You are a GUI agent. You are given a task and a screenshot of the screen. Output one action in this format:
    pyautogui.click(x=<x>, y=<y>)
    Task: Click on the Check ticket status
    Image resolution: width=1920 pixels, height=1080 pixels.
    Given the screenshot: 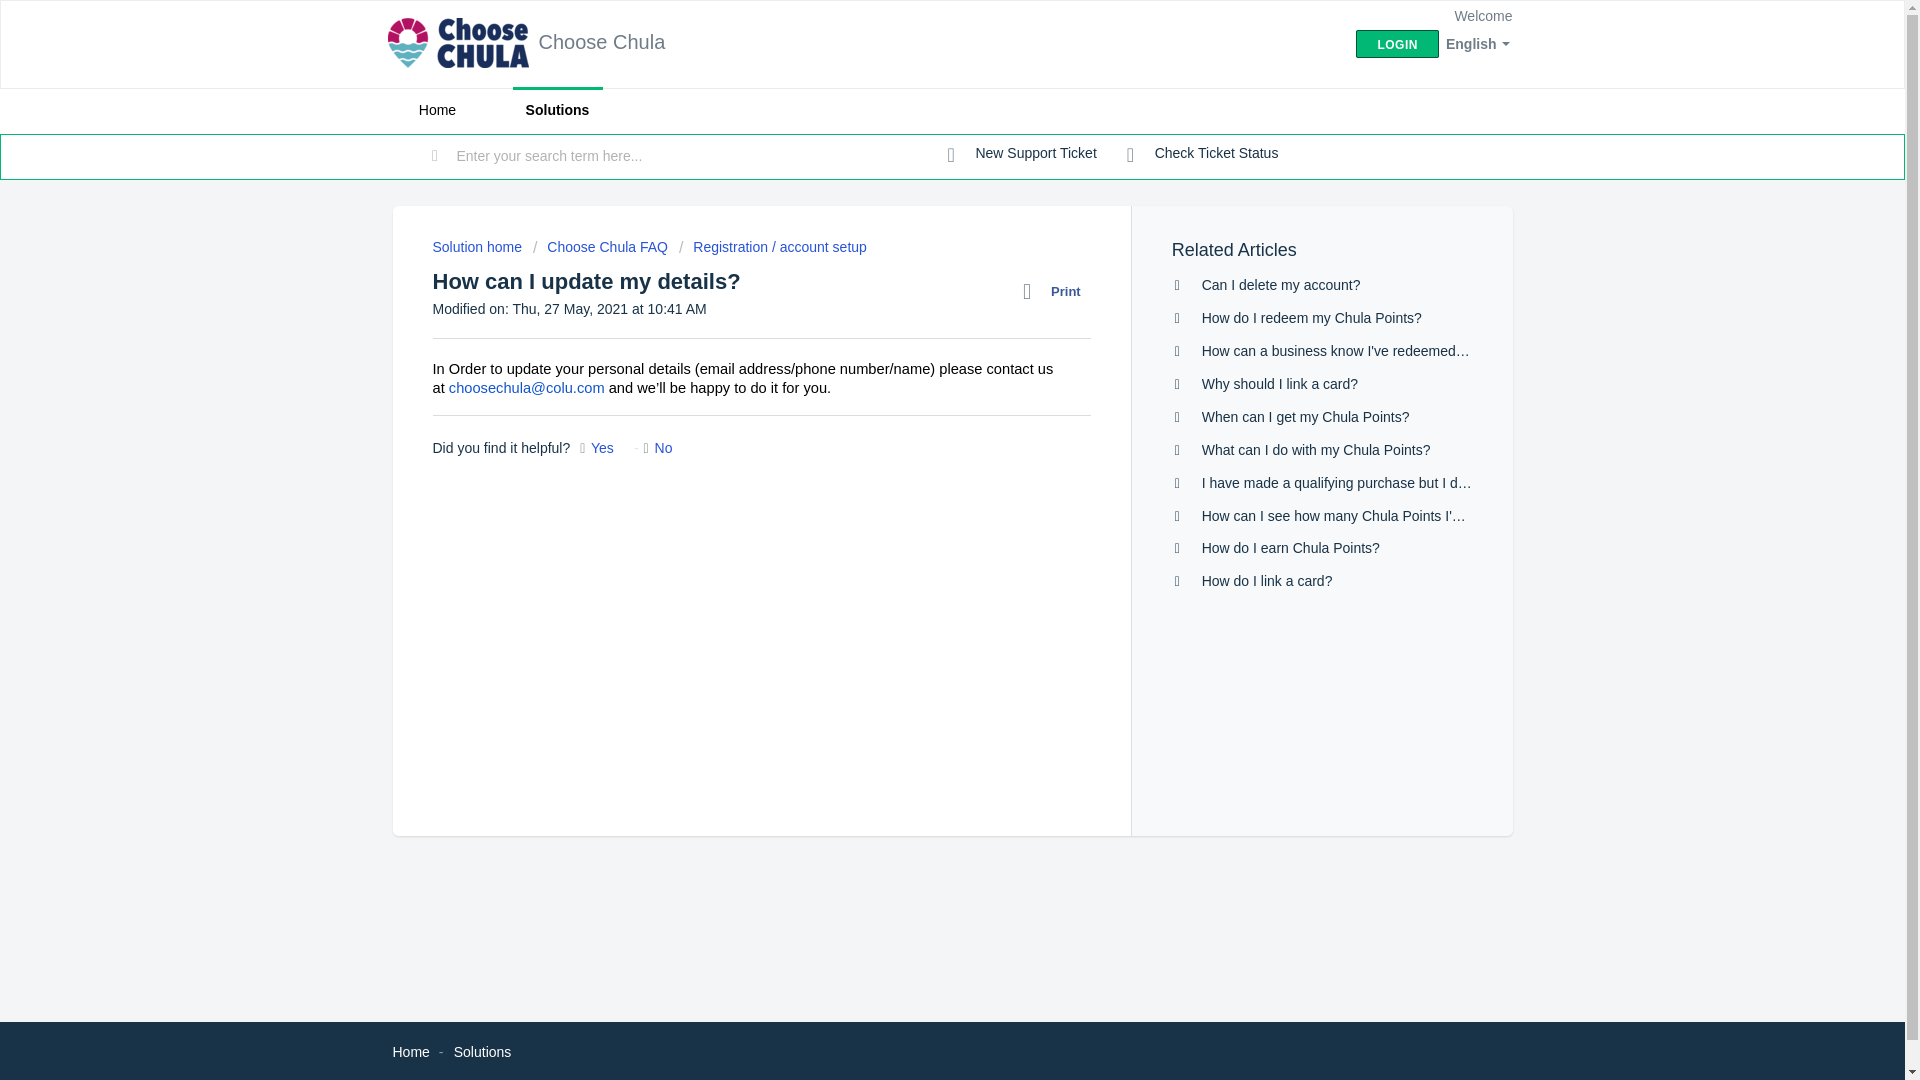 What is the action you would take?
    pyautogui.click(x=1202, y=154)
    